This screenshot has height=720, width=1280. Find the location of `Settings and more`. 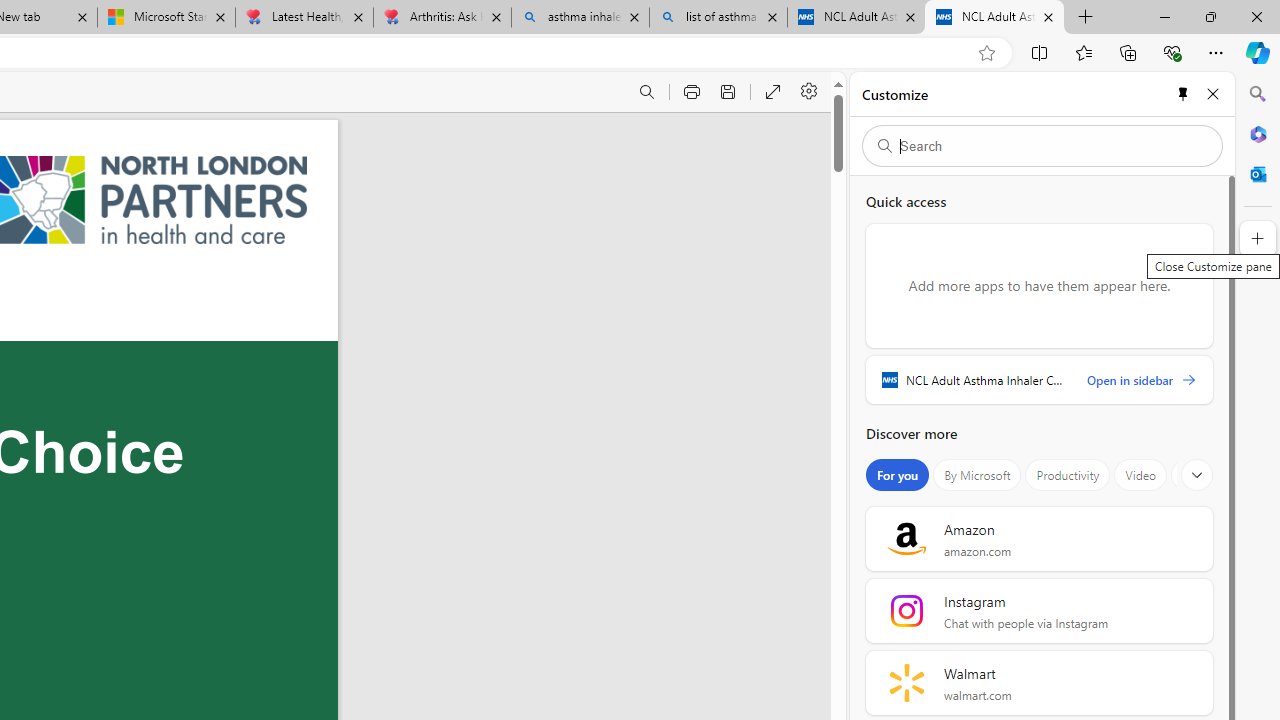

Settings and more is located at coordinates (810, 92).